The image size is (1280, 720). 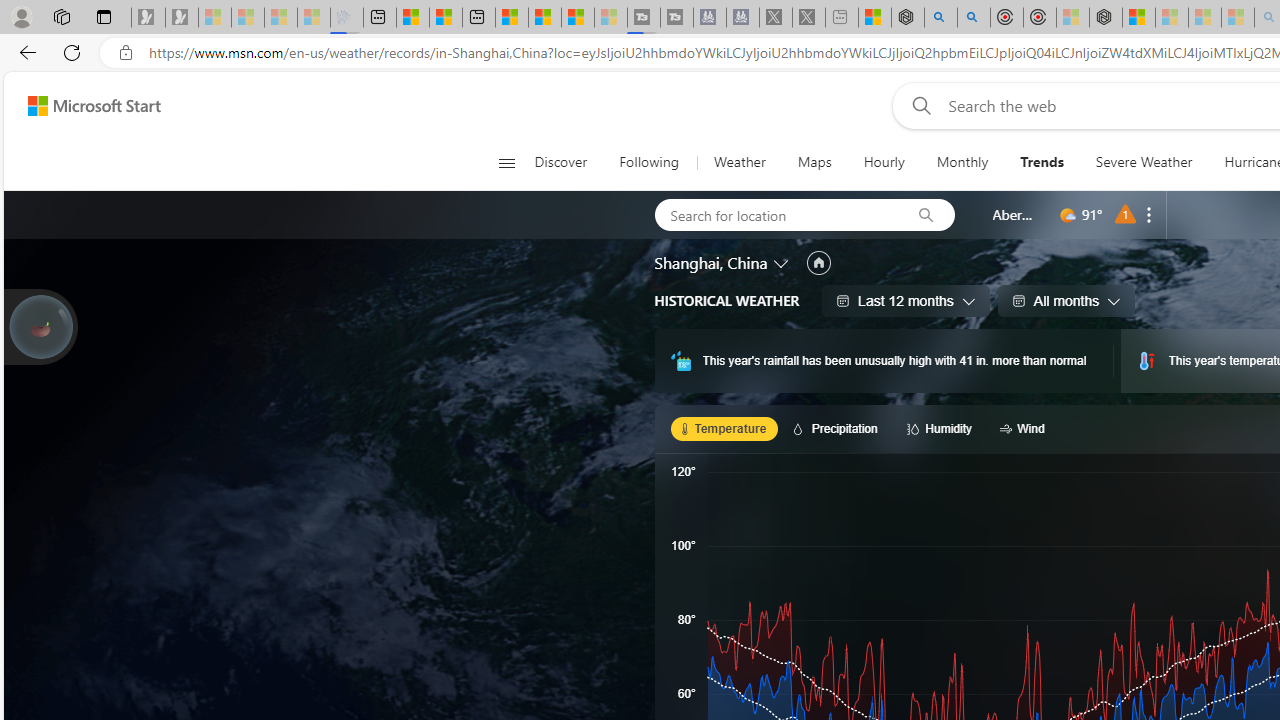 I want to click on Join us in planting real trees to help our planet!, so click(x=40, y=325).